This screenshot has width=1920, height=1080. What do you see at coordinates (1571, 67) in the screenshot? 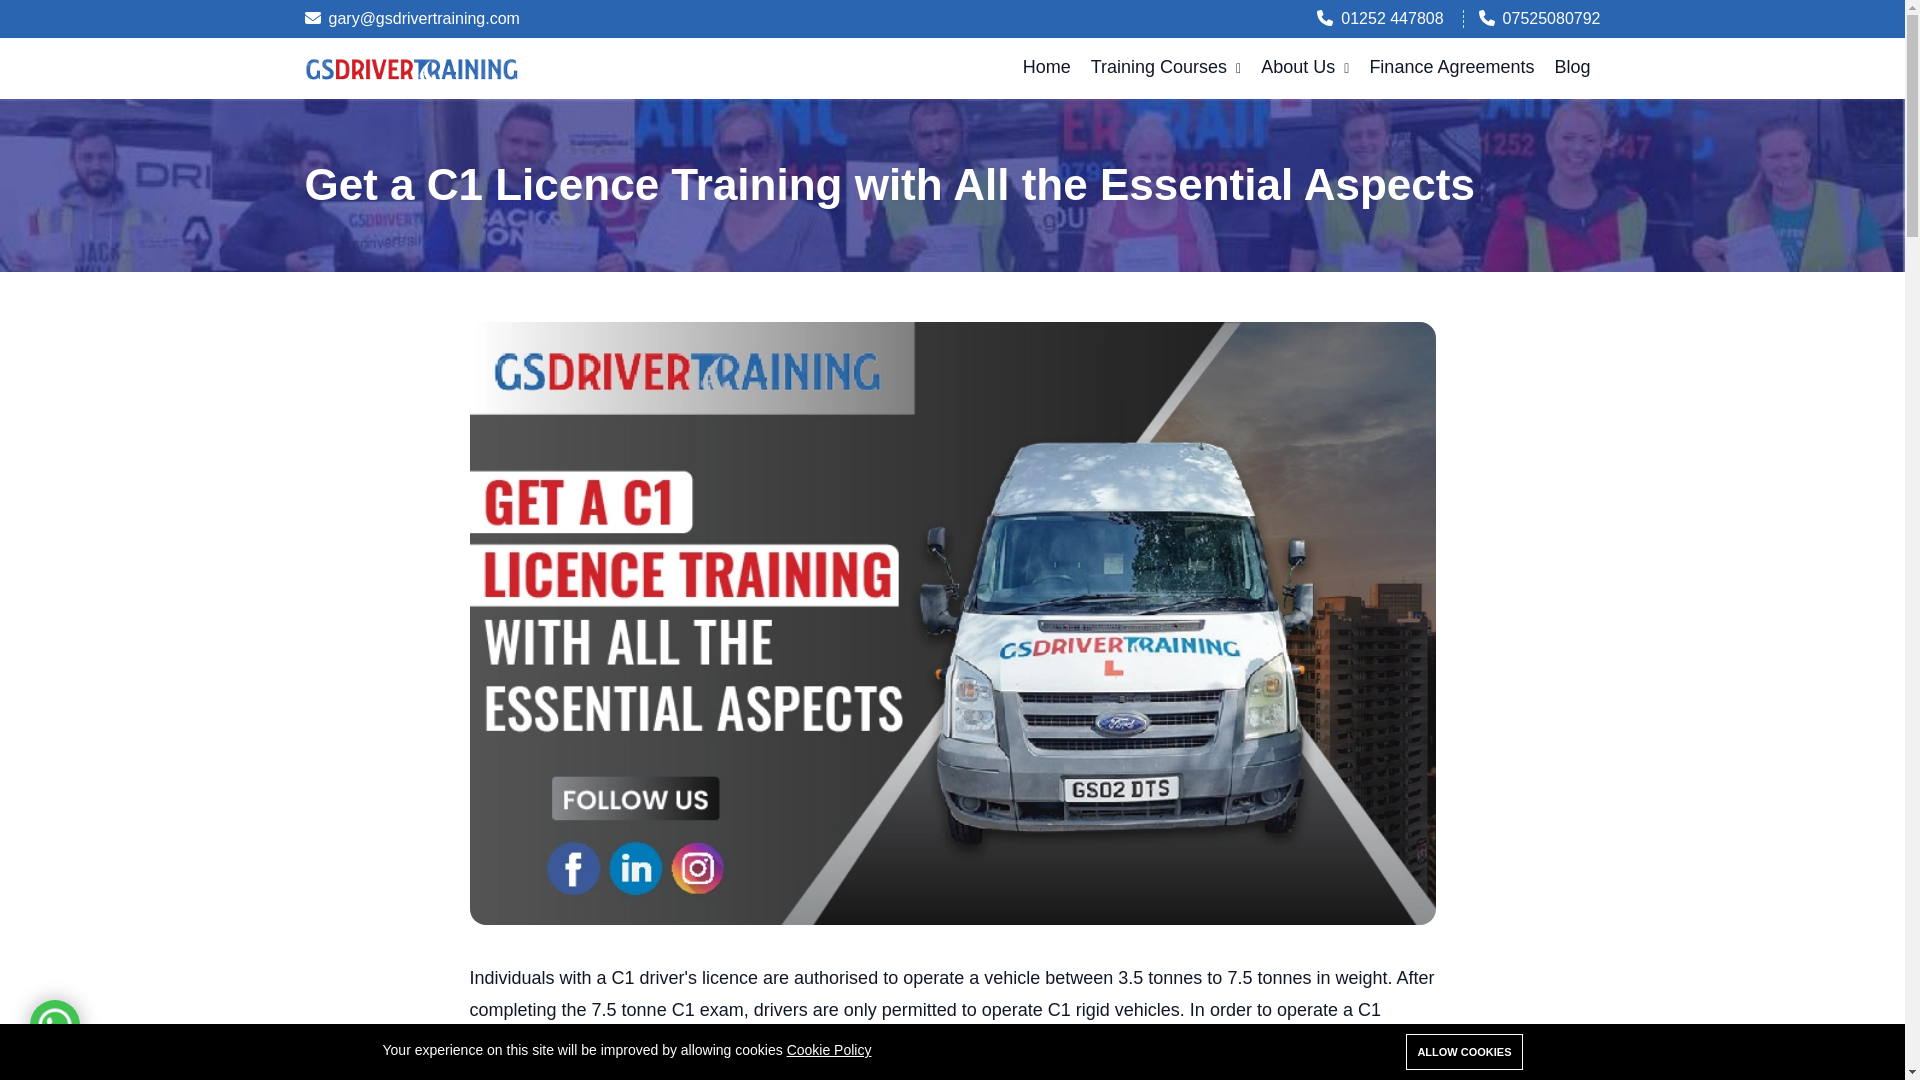
I see `Blog` at bounding box center [1571, 67].